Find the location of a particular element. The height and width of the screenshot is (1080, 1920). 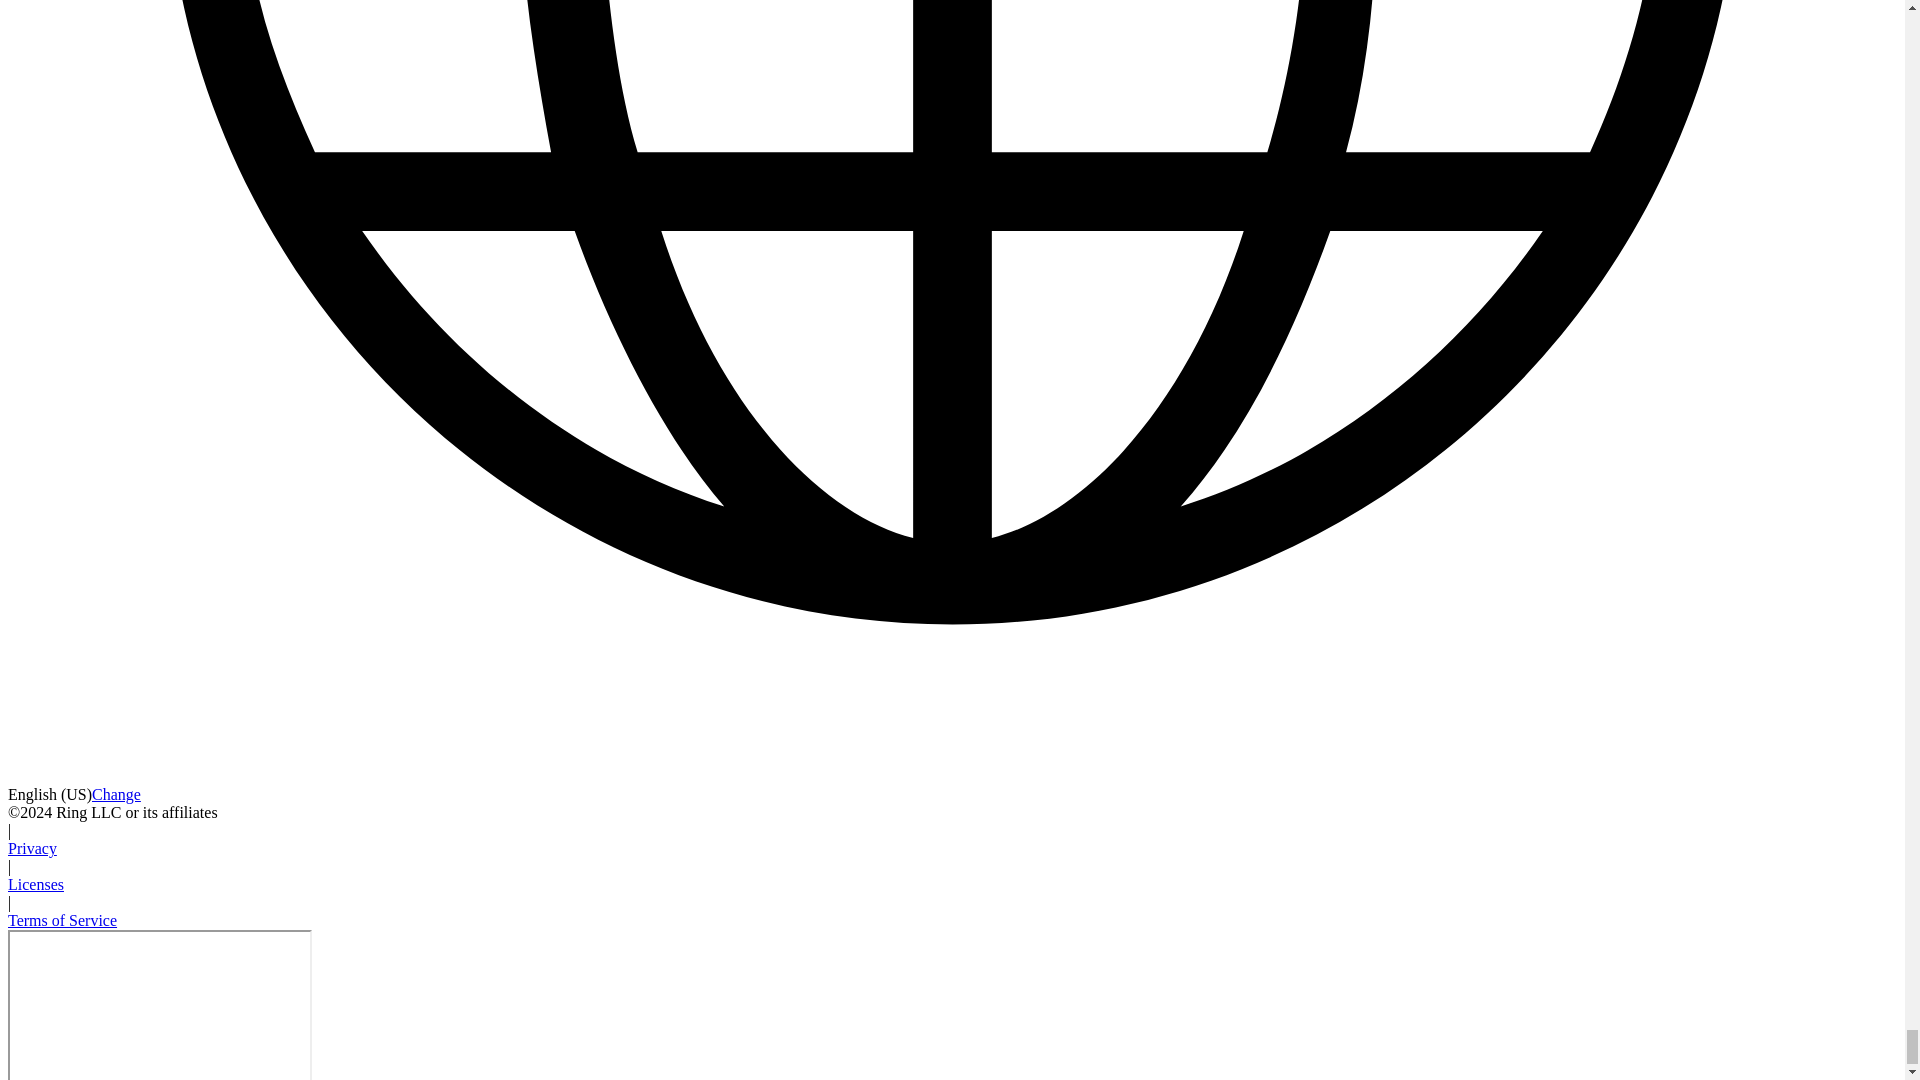

Privacy is located at coordinates (32, 848).